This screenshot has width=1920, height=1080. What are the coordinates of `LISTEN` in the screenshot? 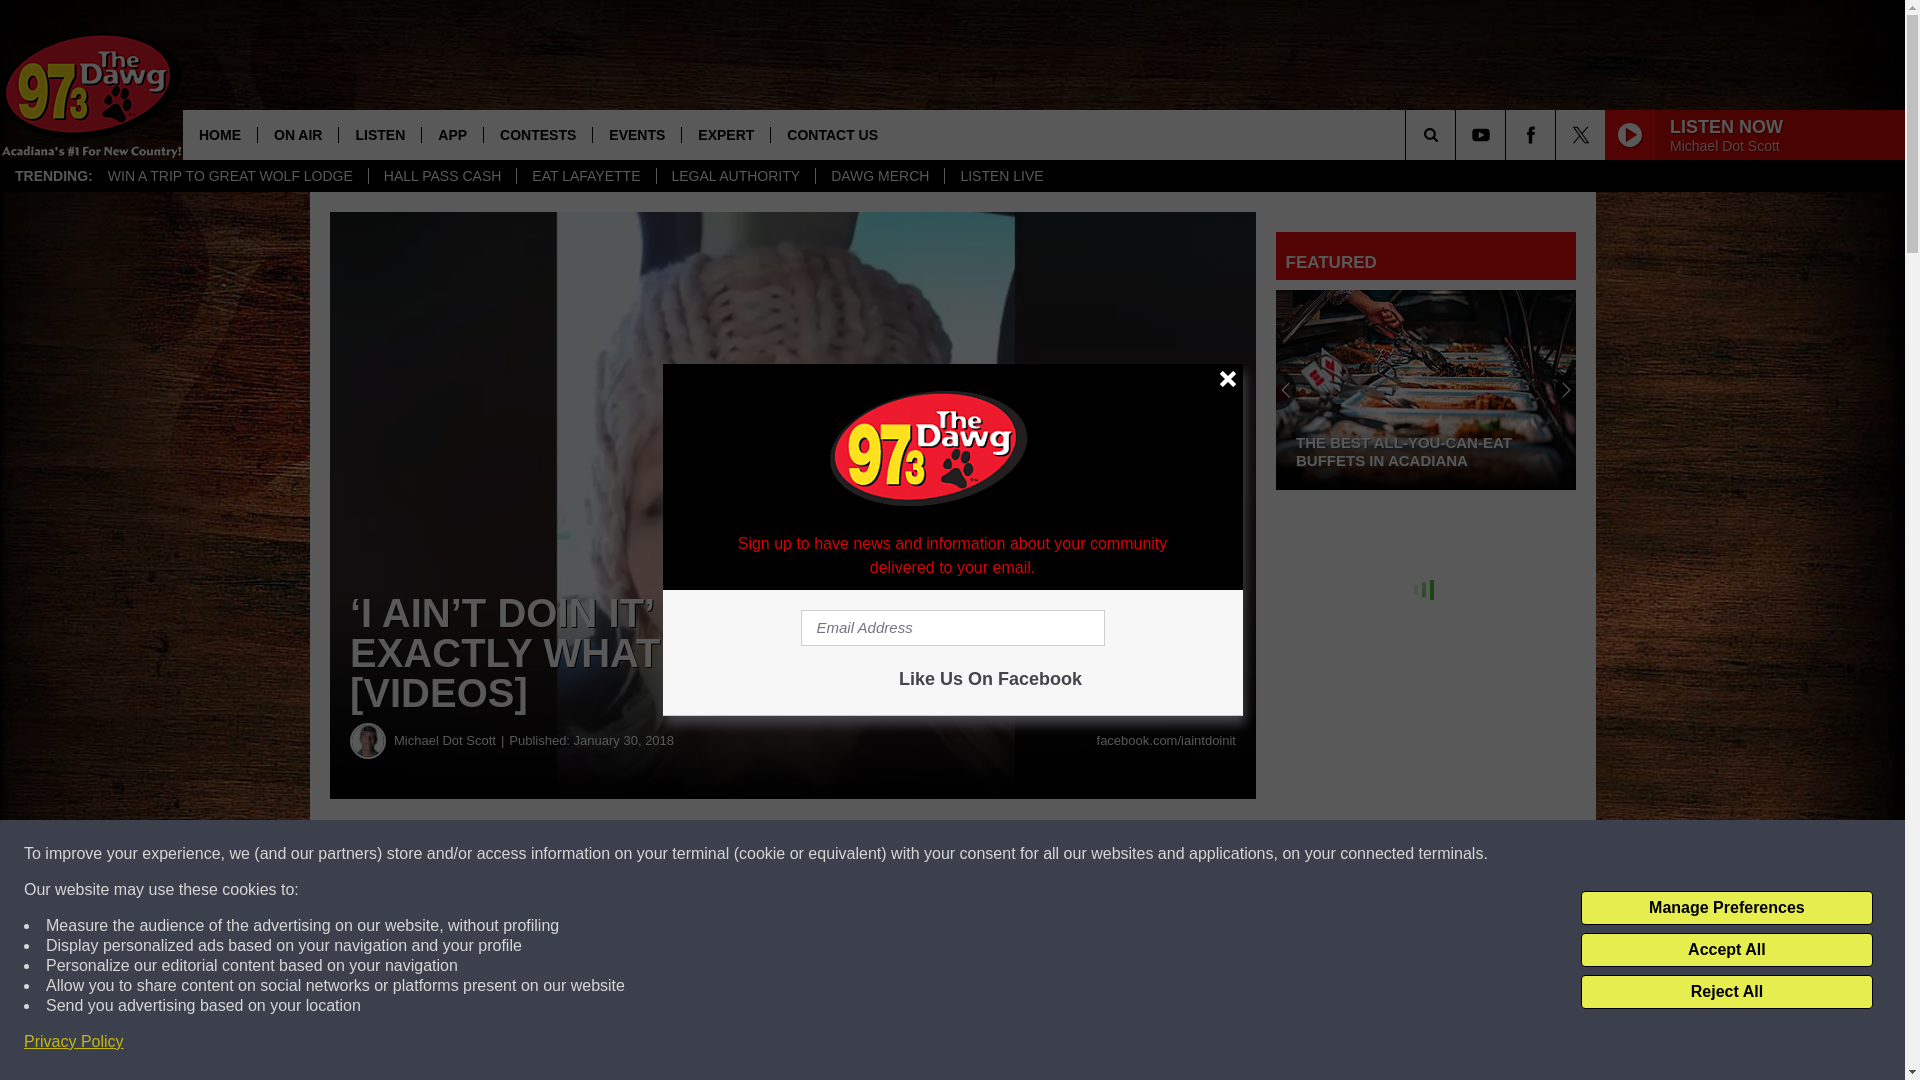 It's located at (378, 134).